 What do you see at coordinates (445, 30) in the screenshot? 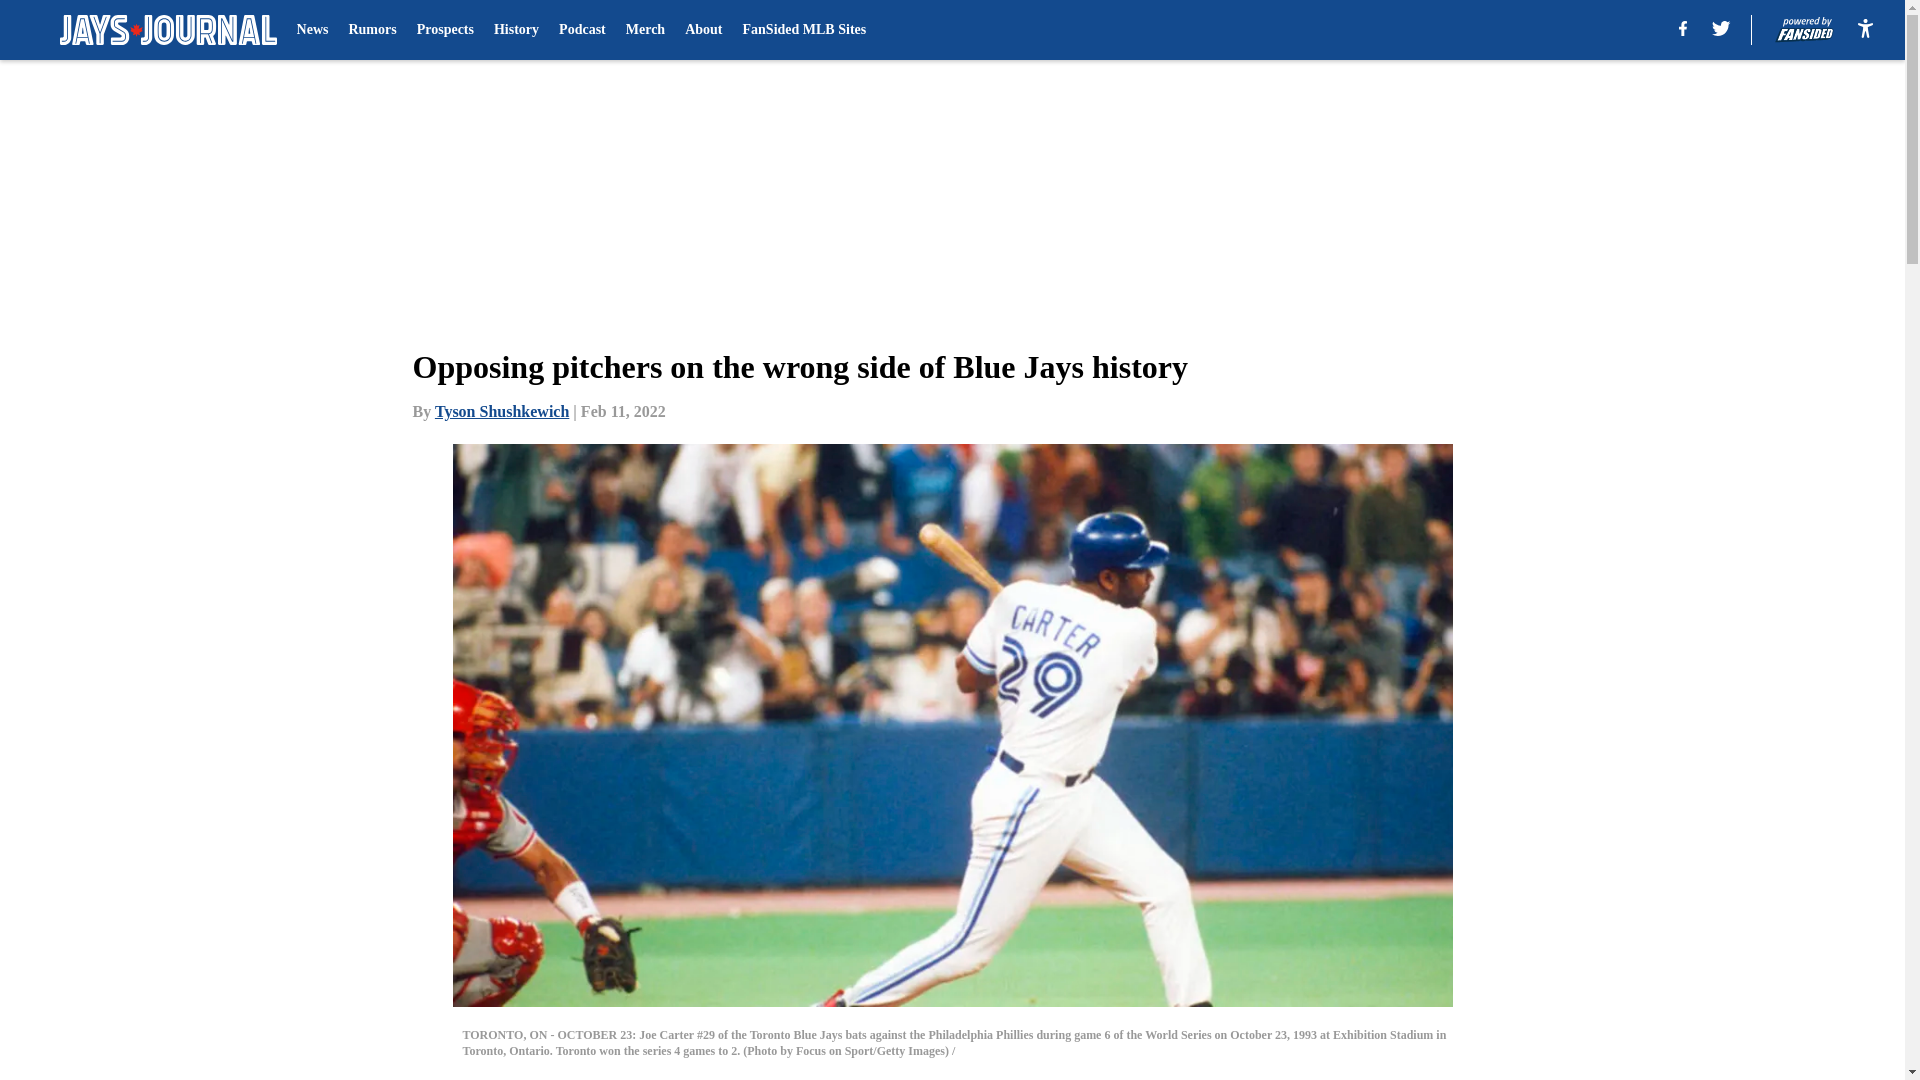
I see `Prospects` at bounding box center [445, 30].